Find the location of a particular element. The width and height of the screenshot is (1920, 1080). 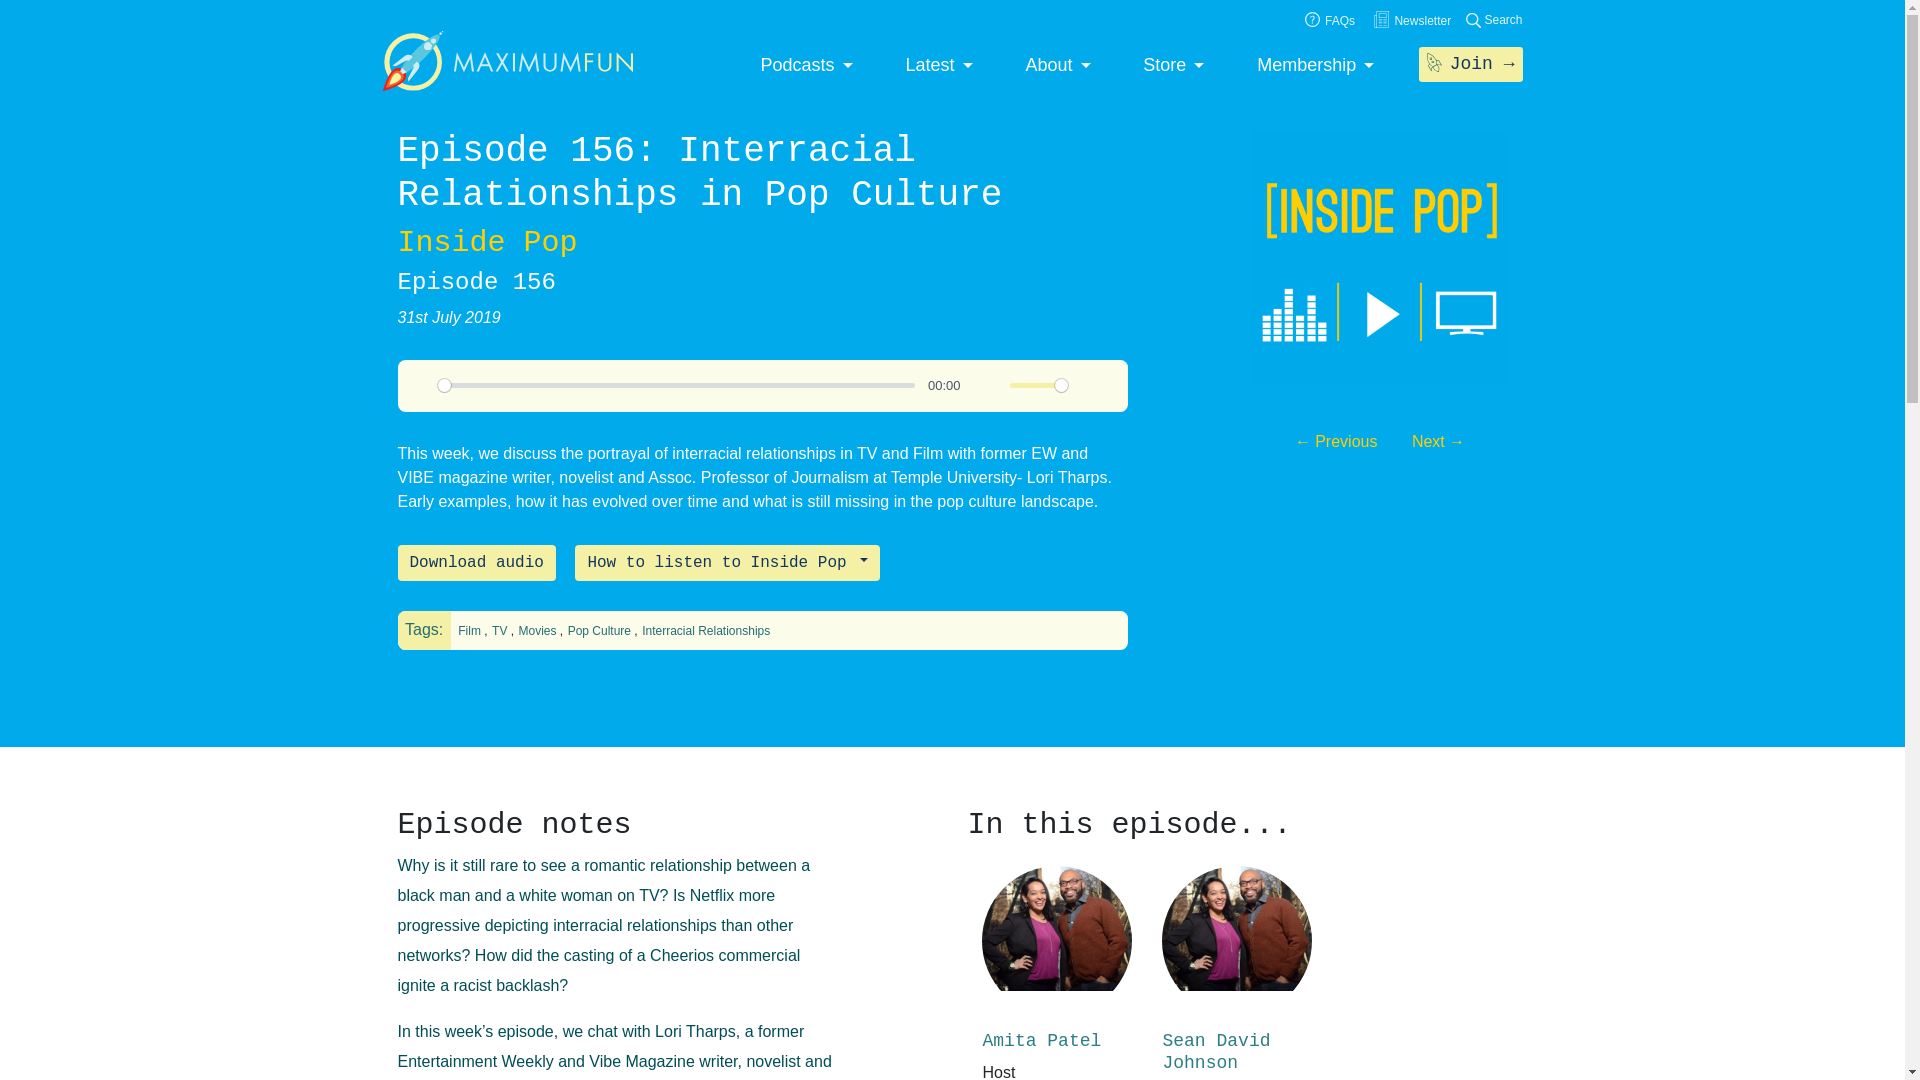

Our shows are made by hand for you is located at coordinates (806, 66).